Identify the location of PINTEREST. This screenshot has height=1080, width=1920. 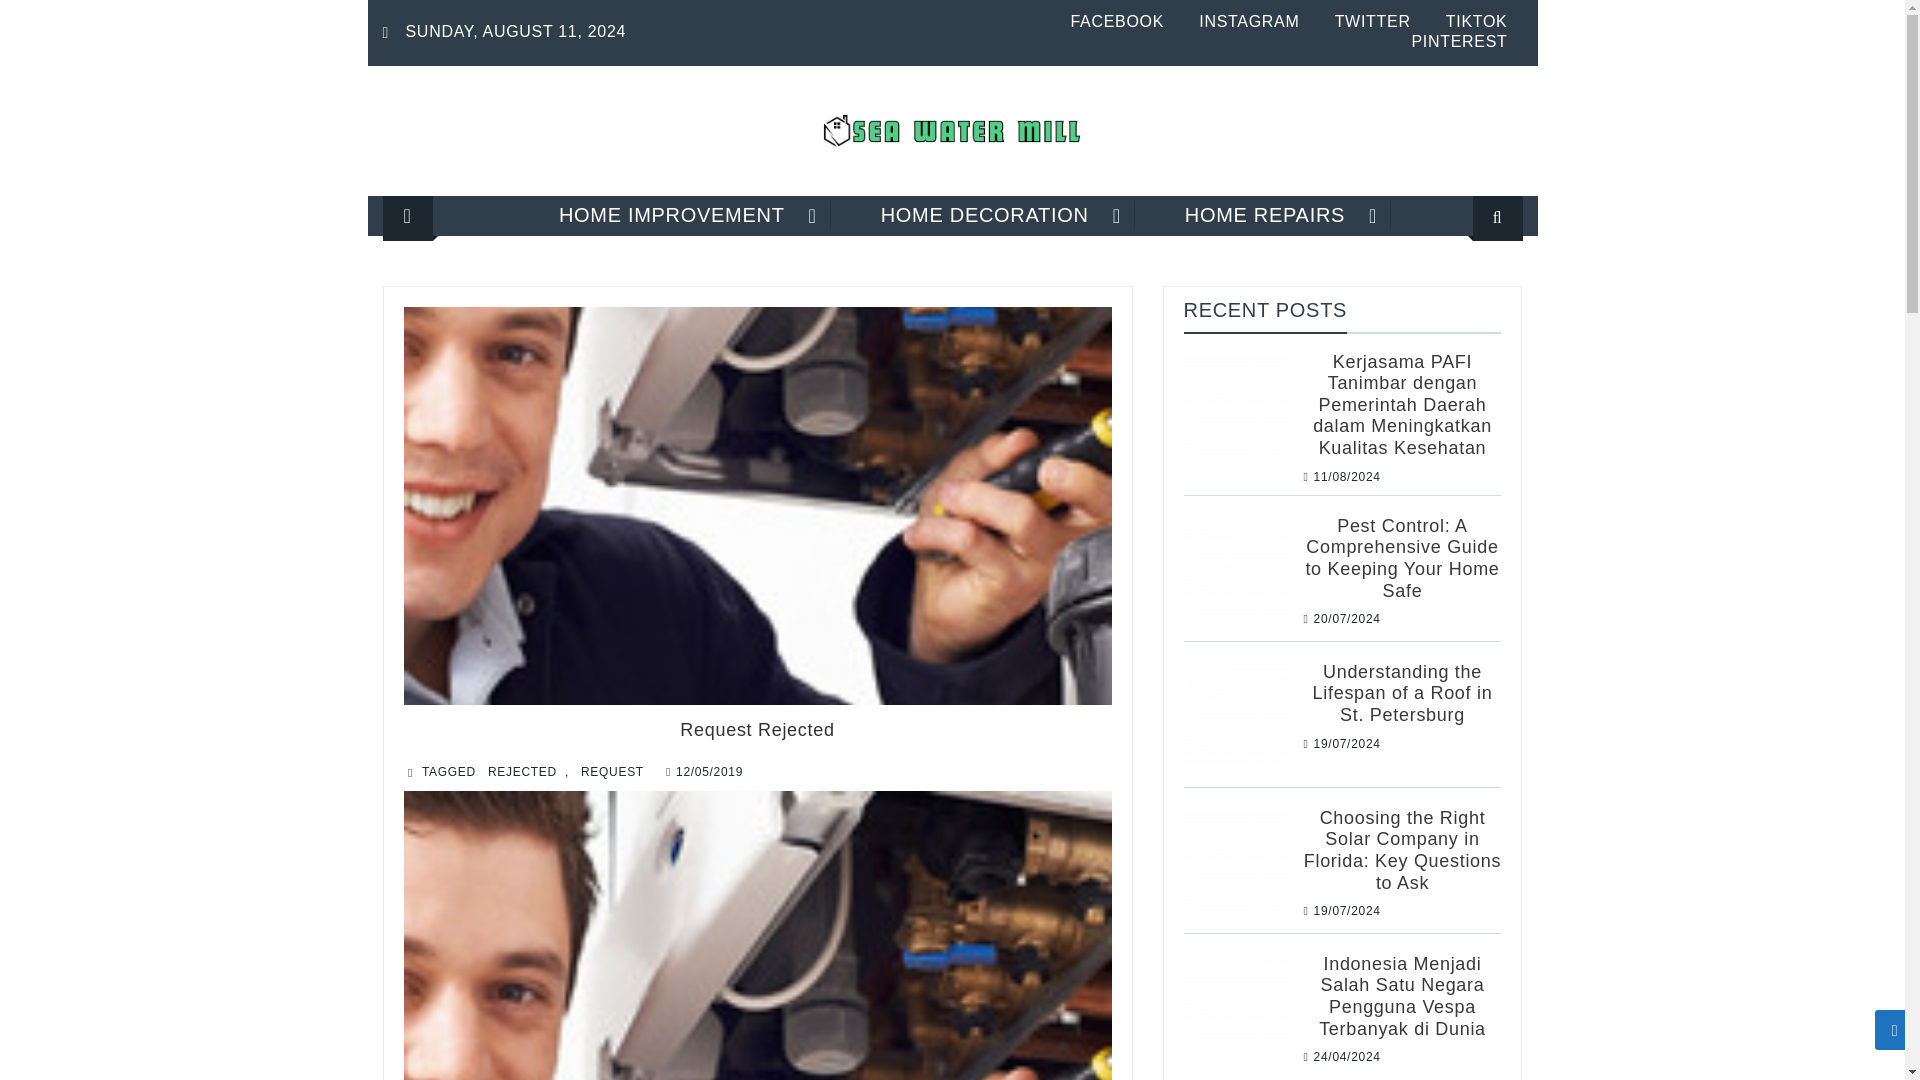
(1459, 41).